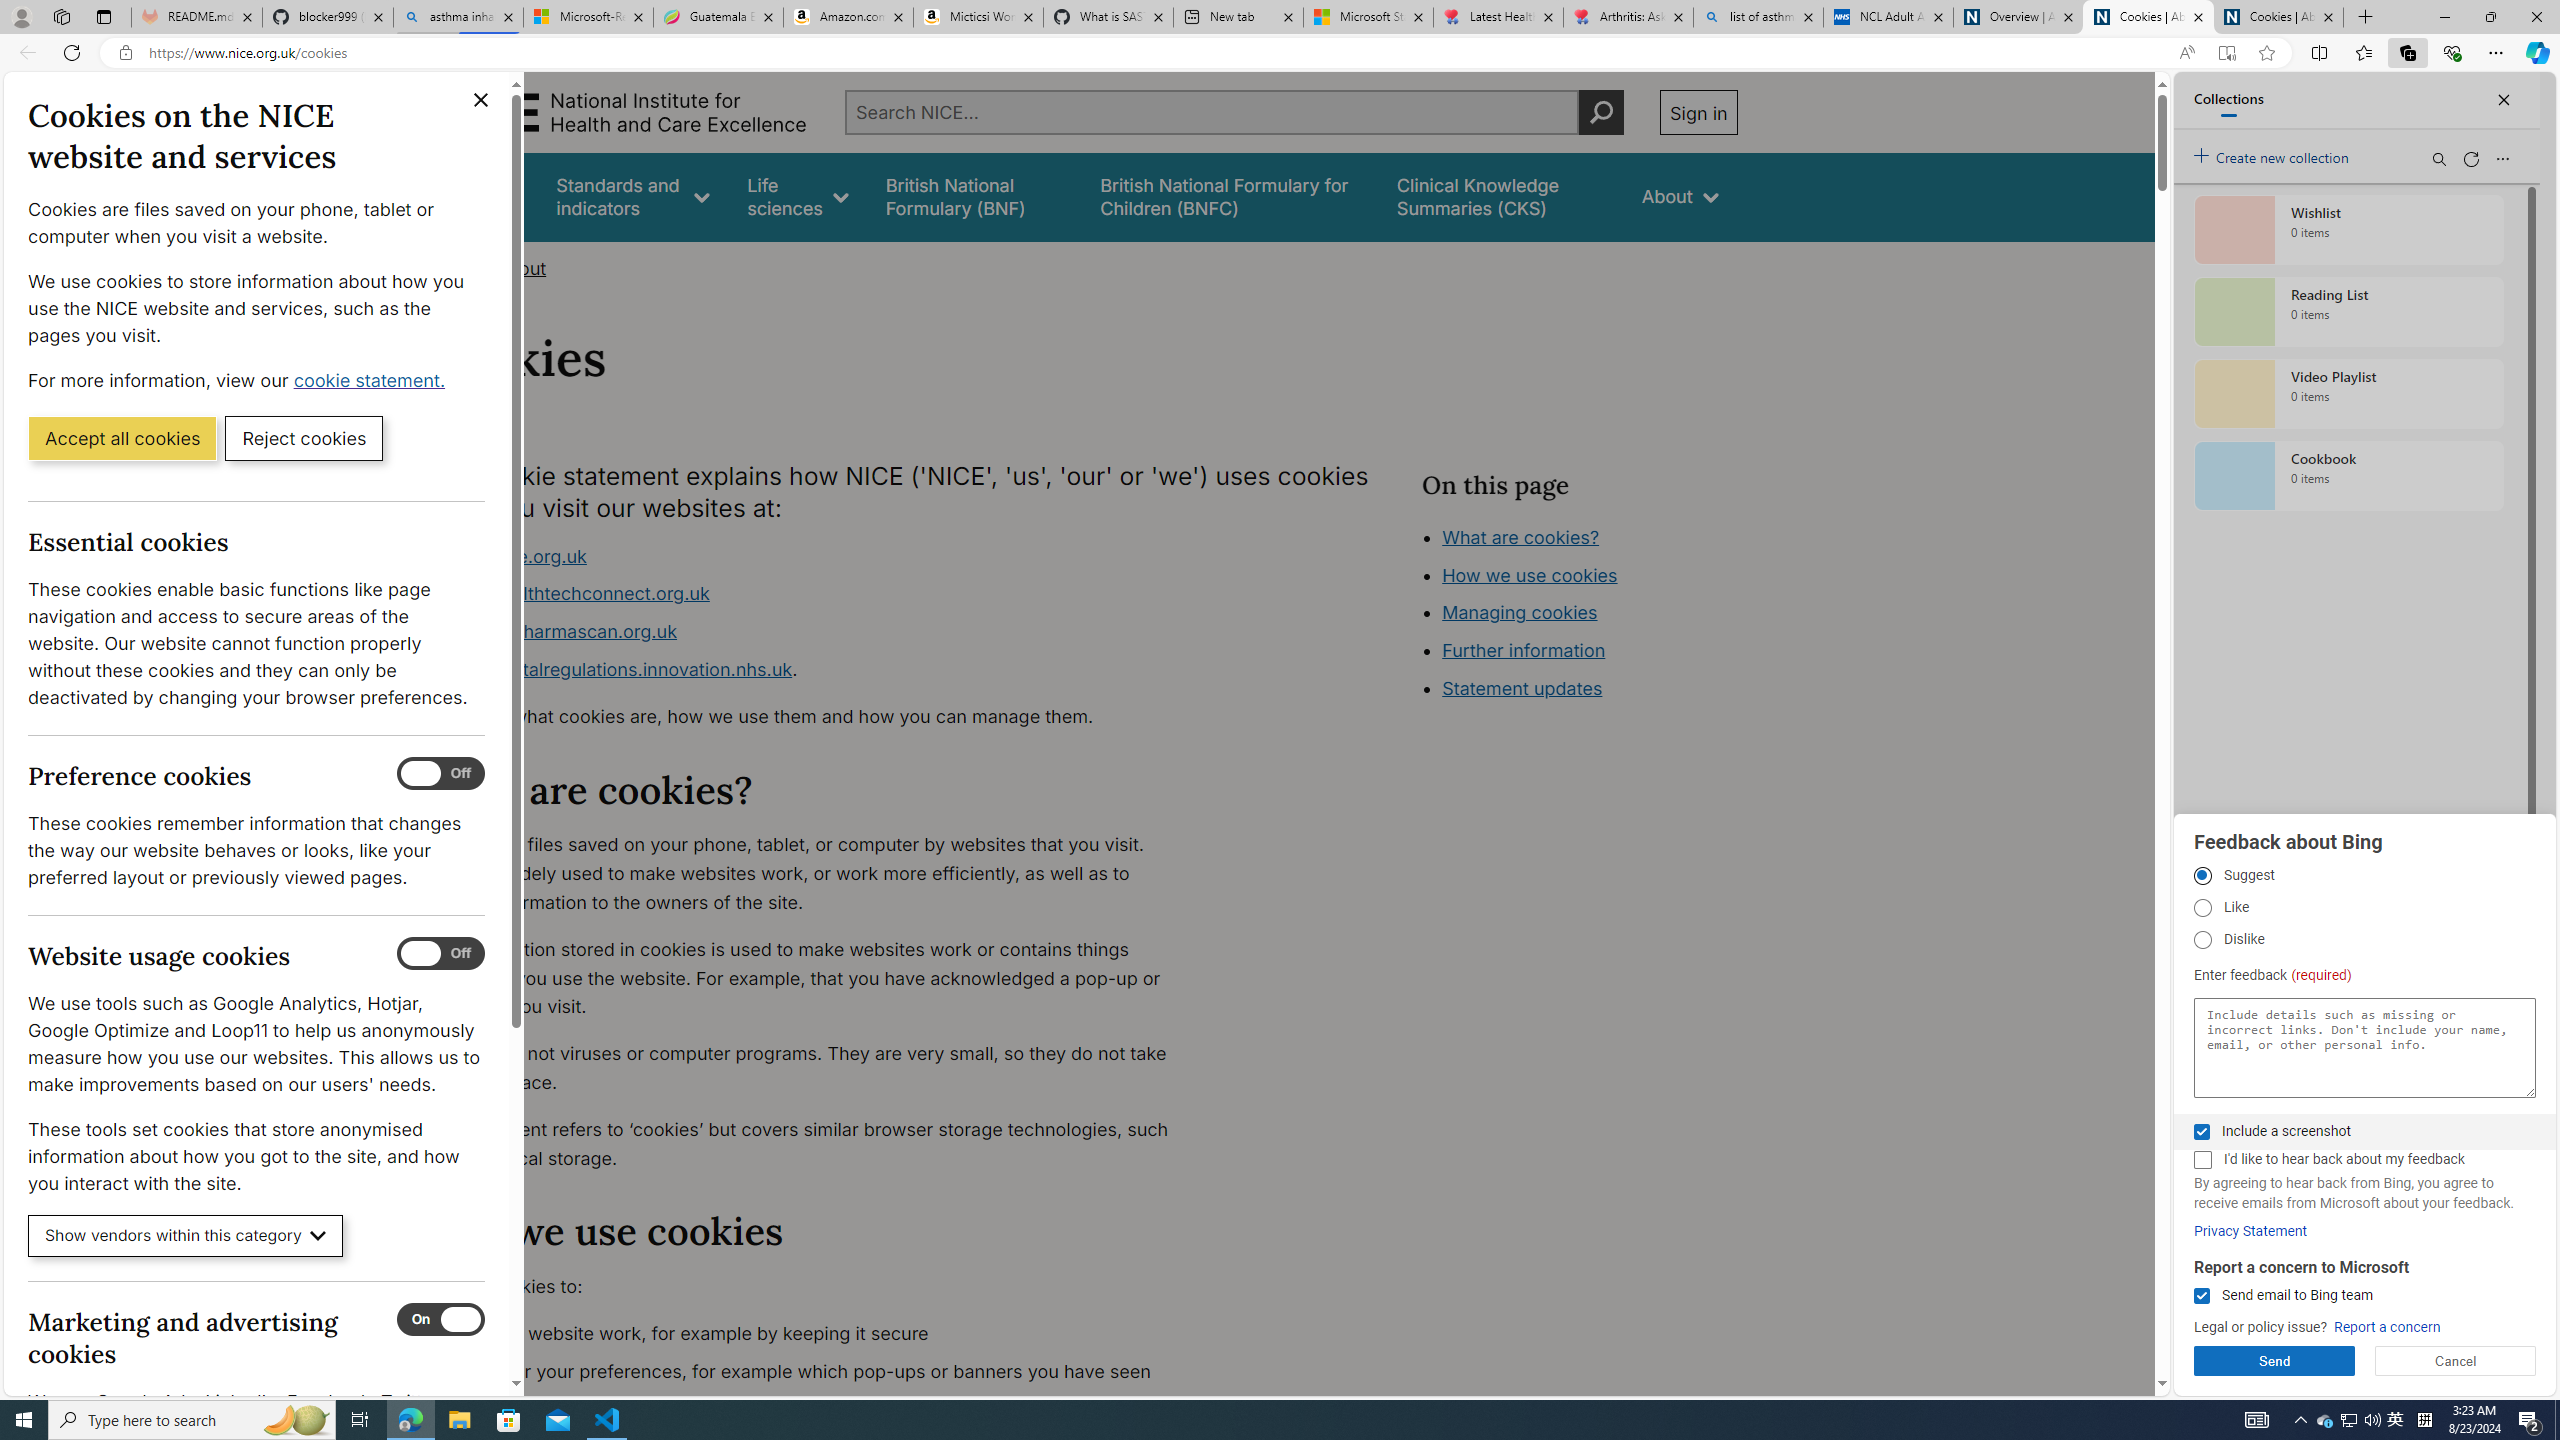 This screenshot has height=1440, width=2560. I want to click on What are cookies?, so click(1520, 536).